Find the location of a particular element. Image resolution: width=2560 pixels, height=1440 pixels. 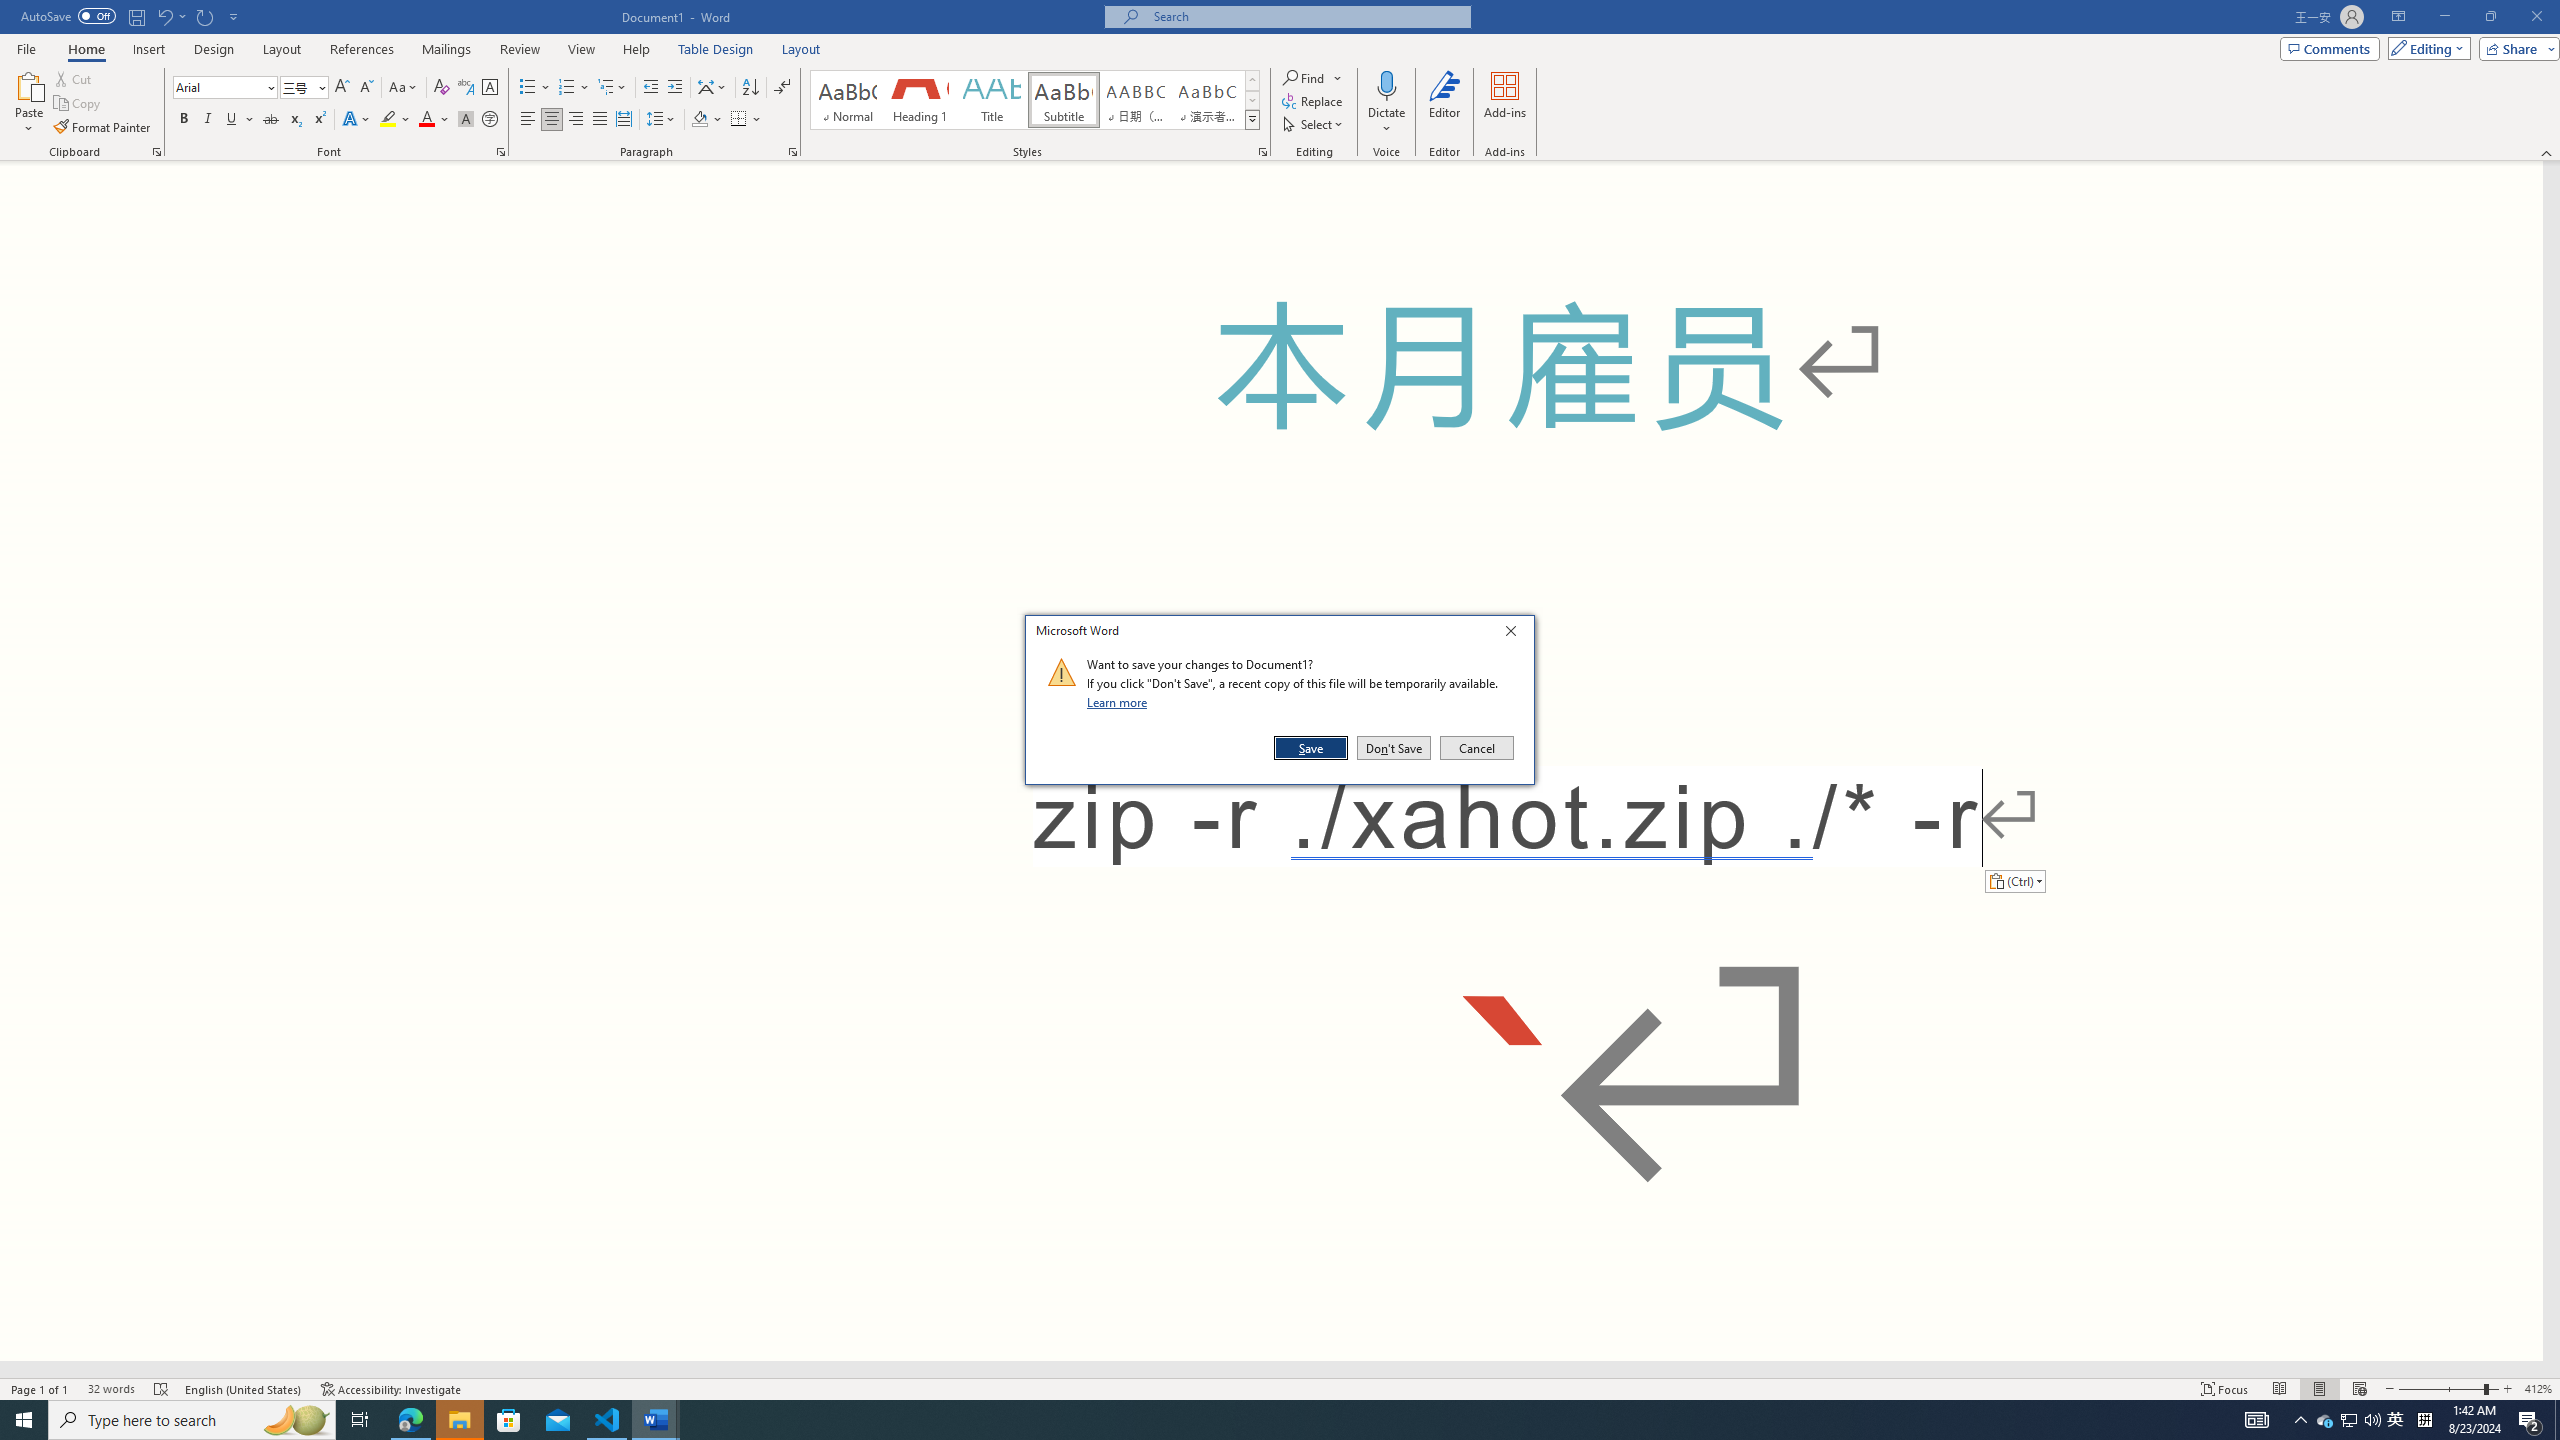

Distributed is located at coordinates (622, 120).